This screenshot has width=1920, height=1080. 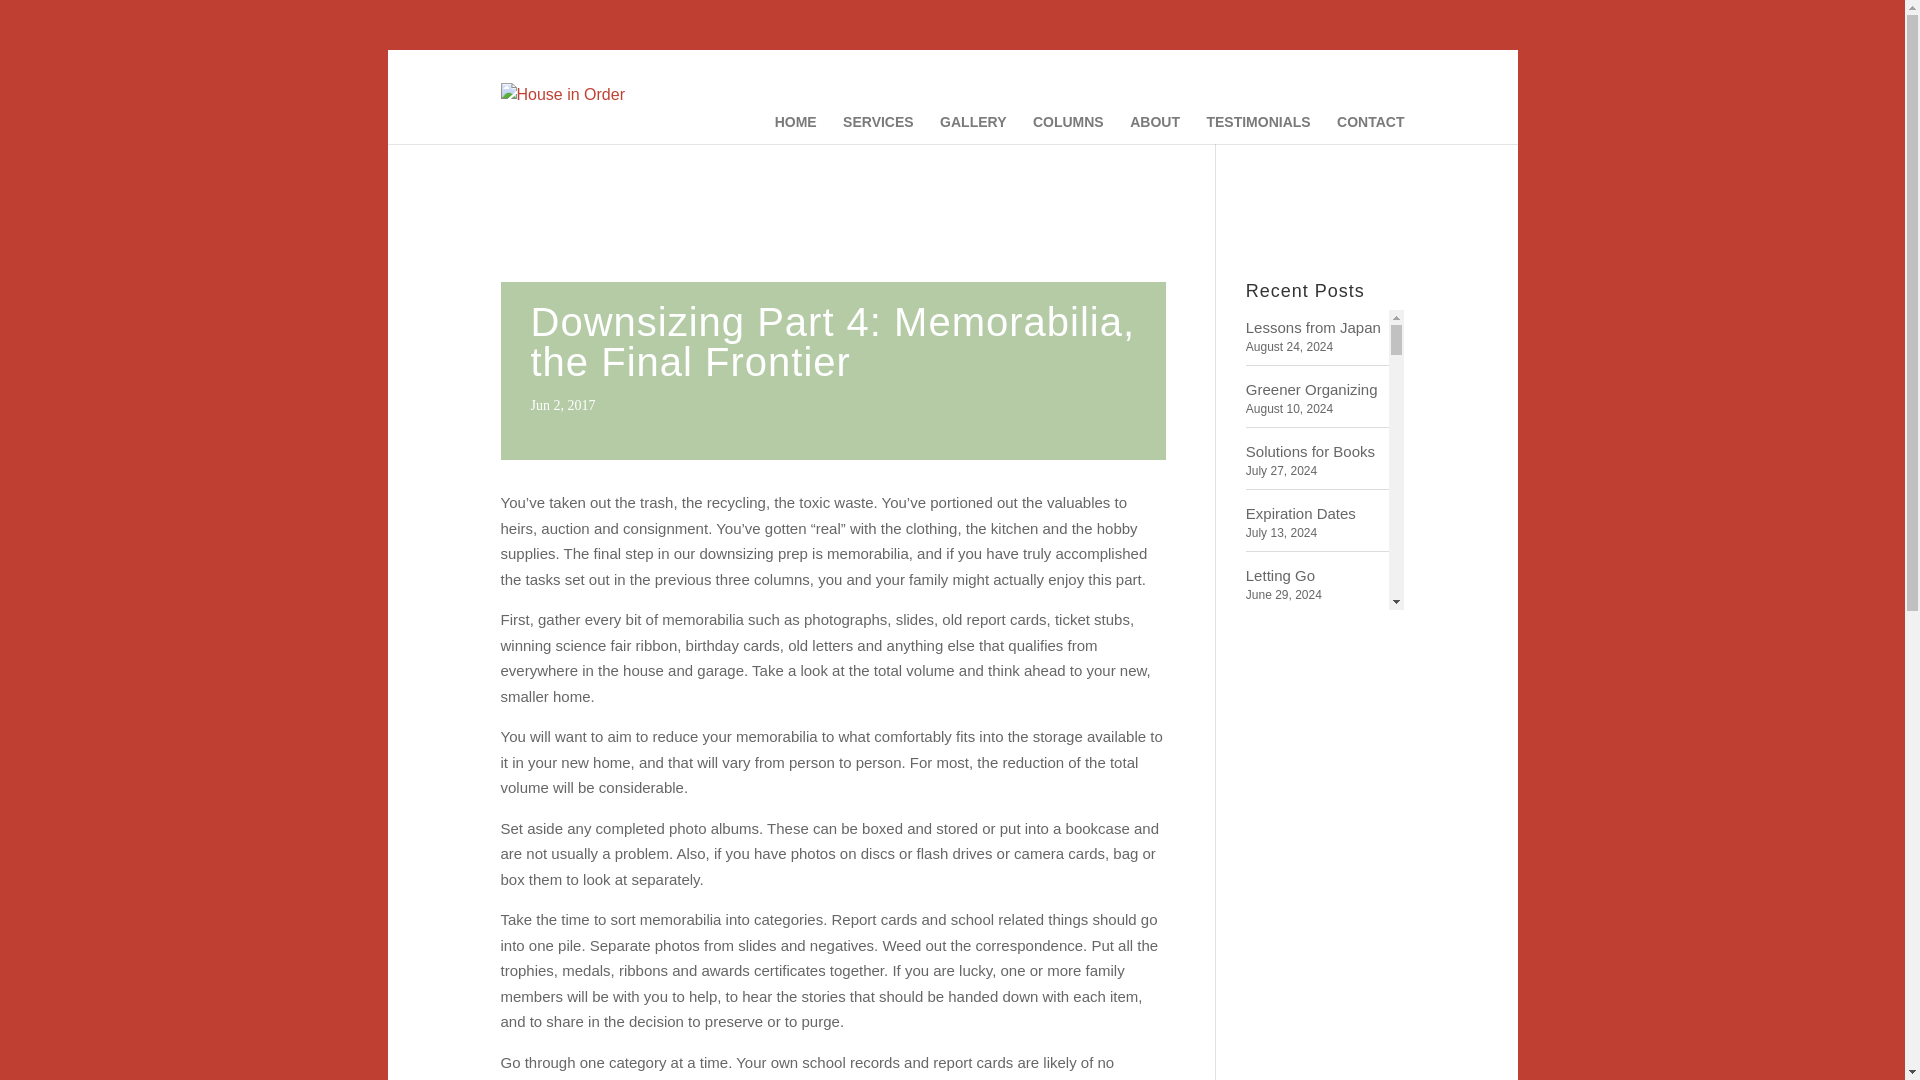 What do you see at coordinates (1318, 511) in the screenshot?
I see `Expiration Dates` at bounding box center [1318, 511].